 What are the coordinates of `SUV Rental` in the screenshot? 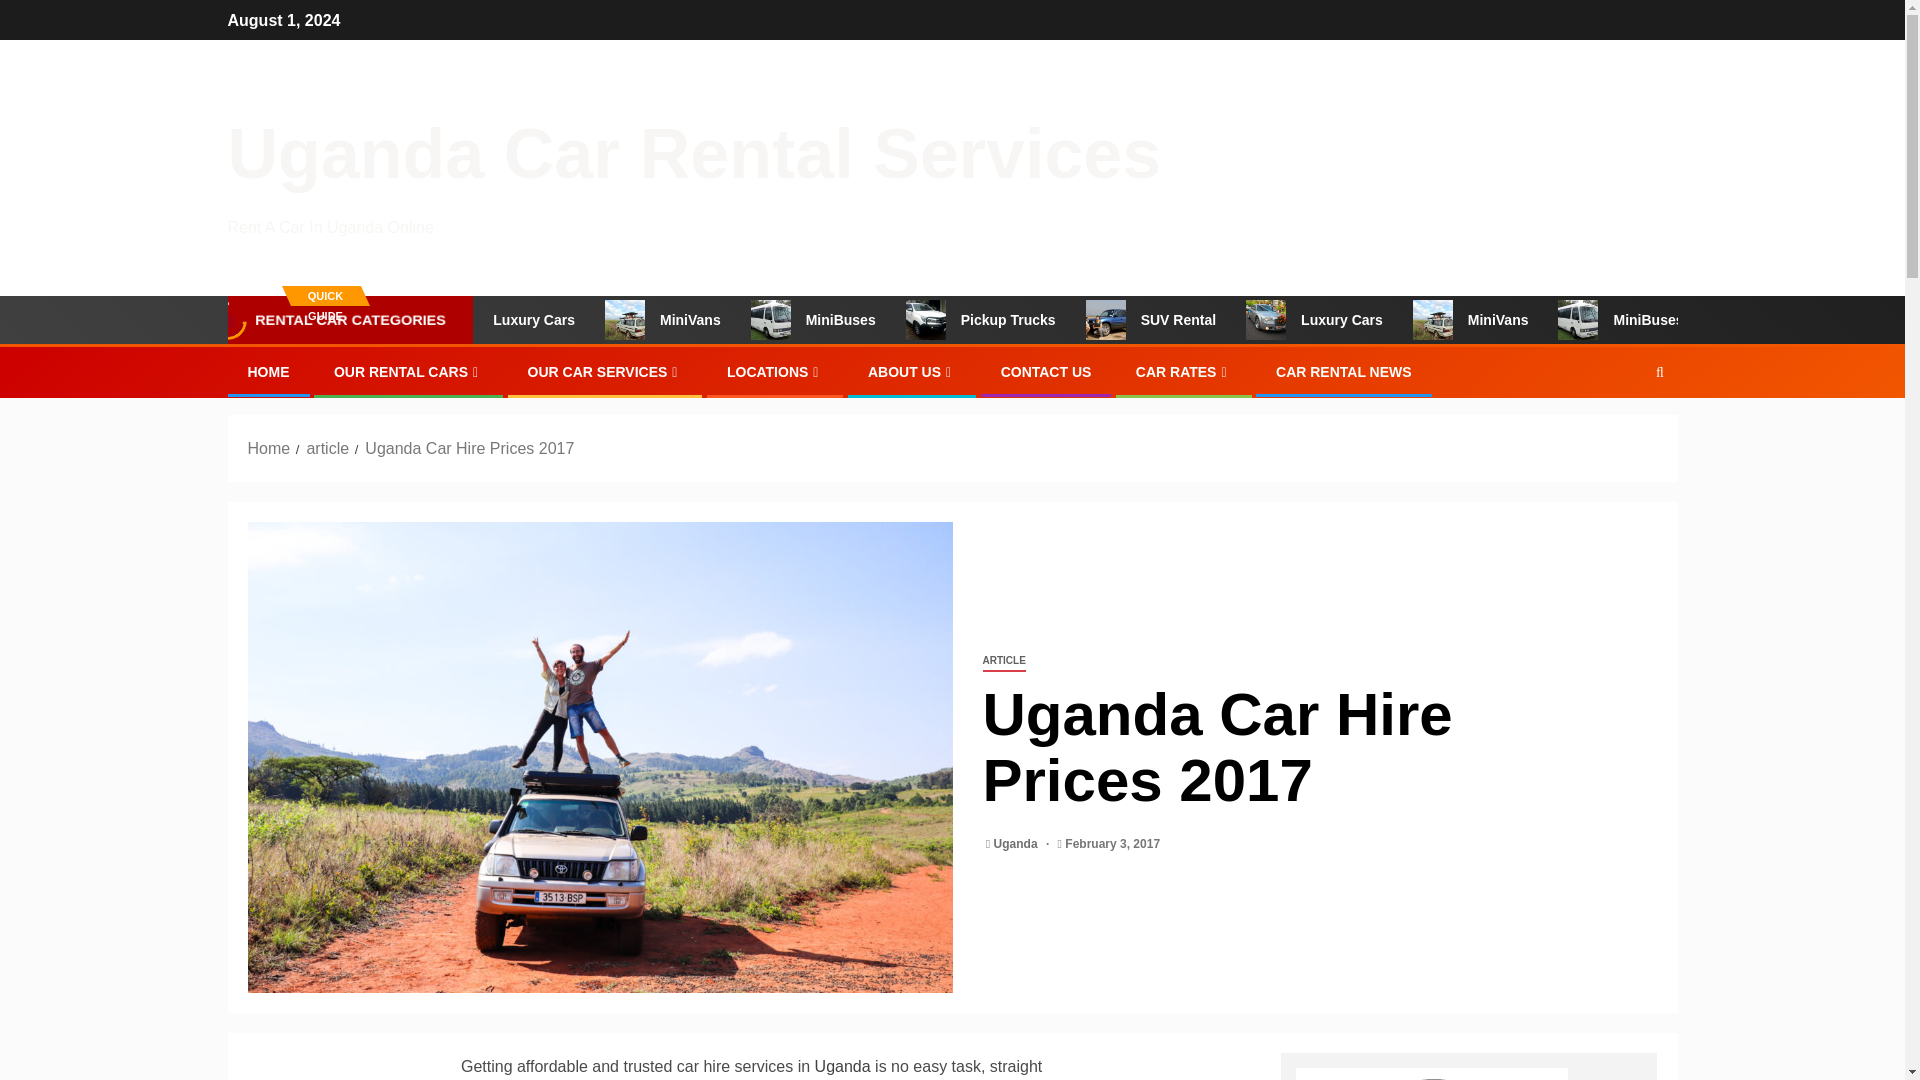 It's located at (1204, 320).